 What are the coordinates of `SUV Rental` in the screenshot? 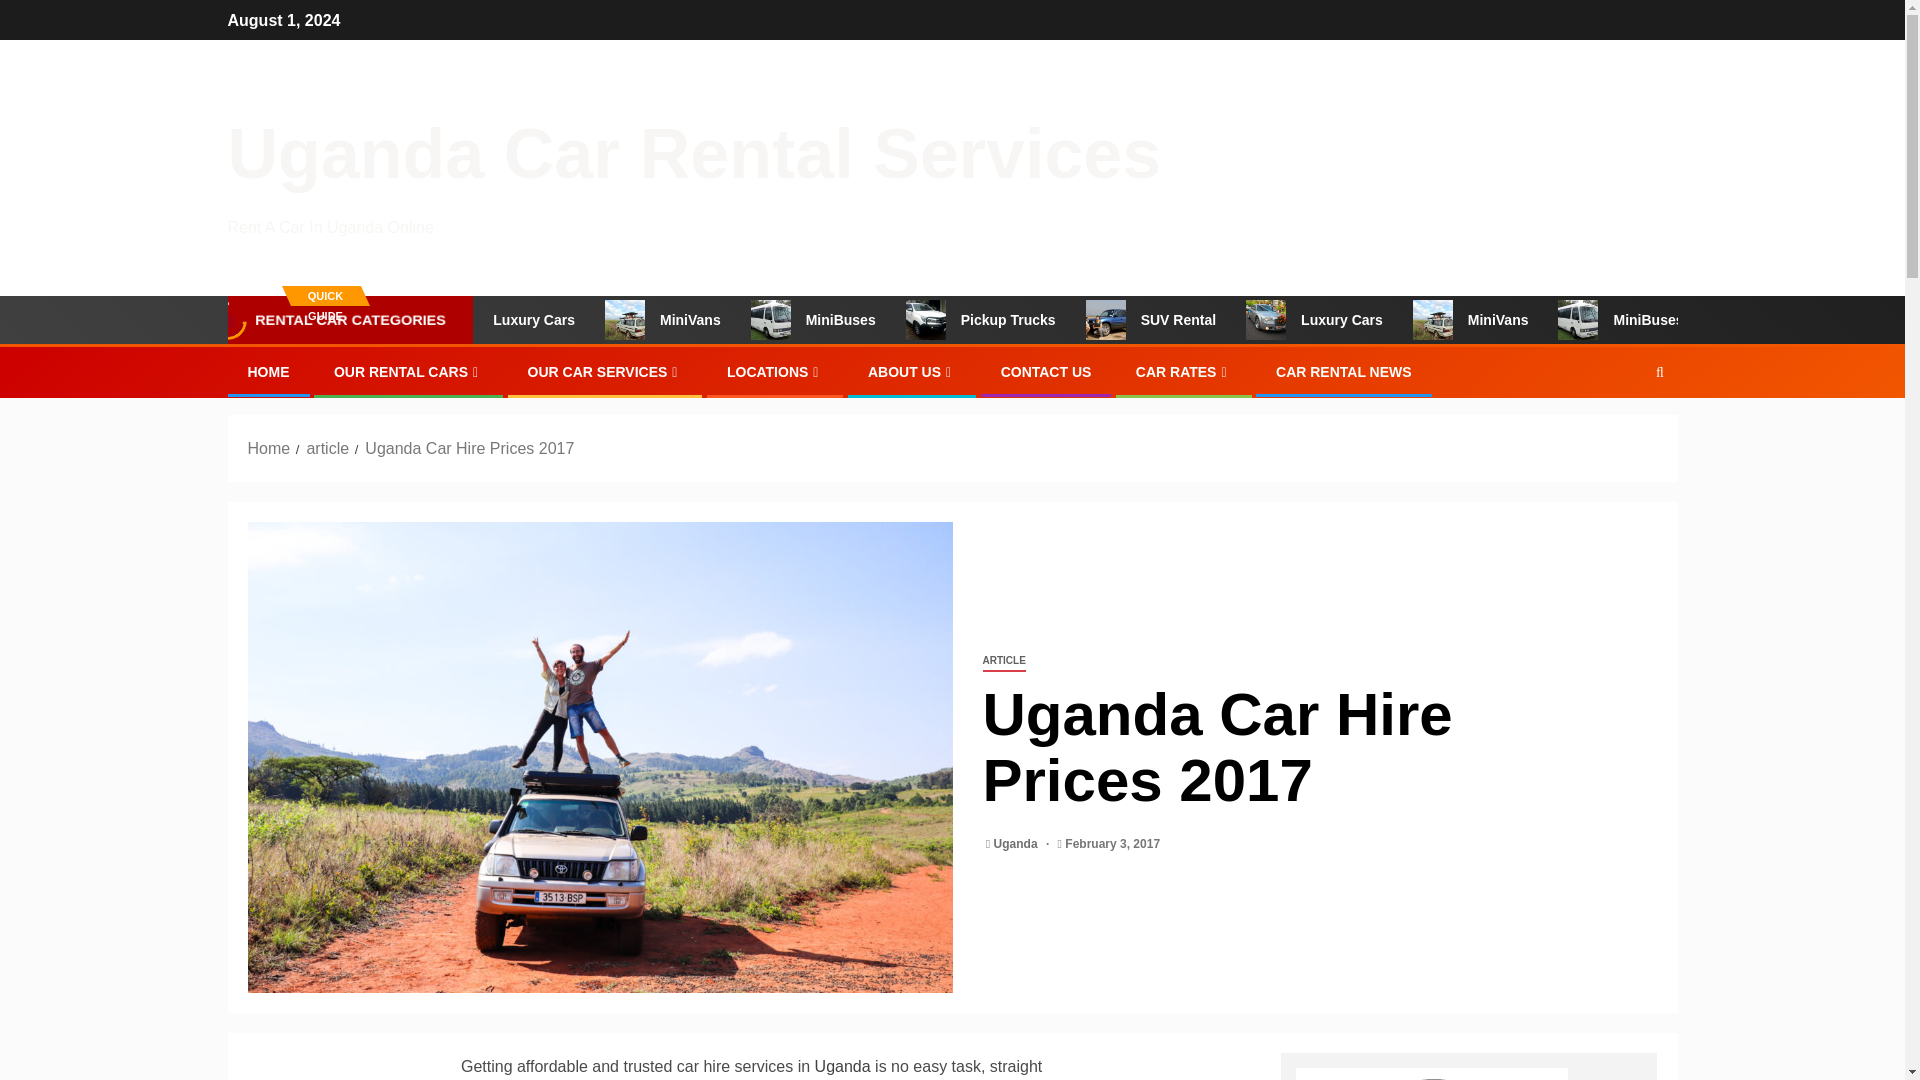 It's located at (1204, 320).